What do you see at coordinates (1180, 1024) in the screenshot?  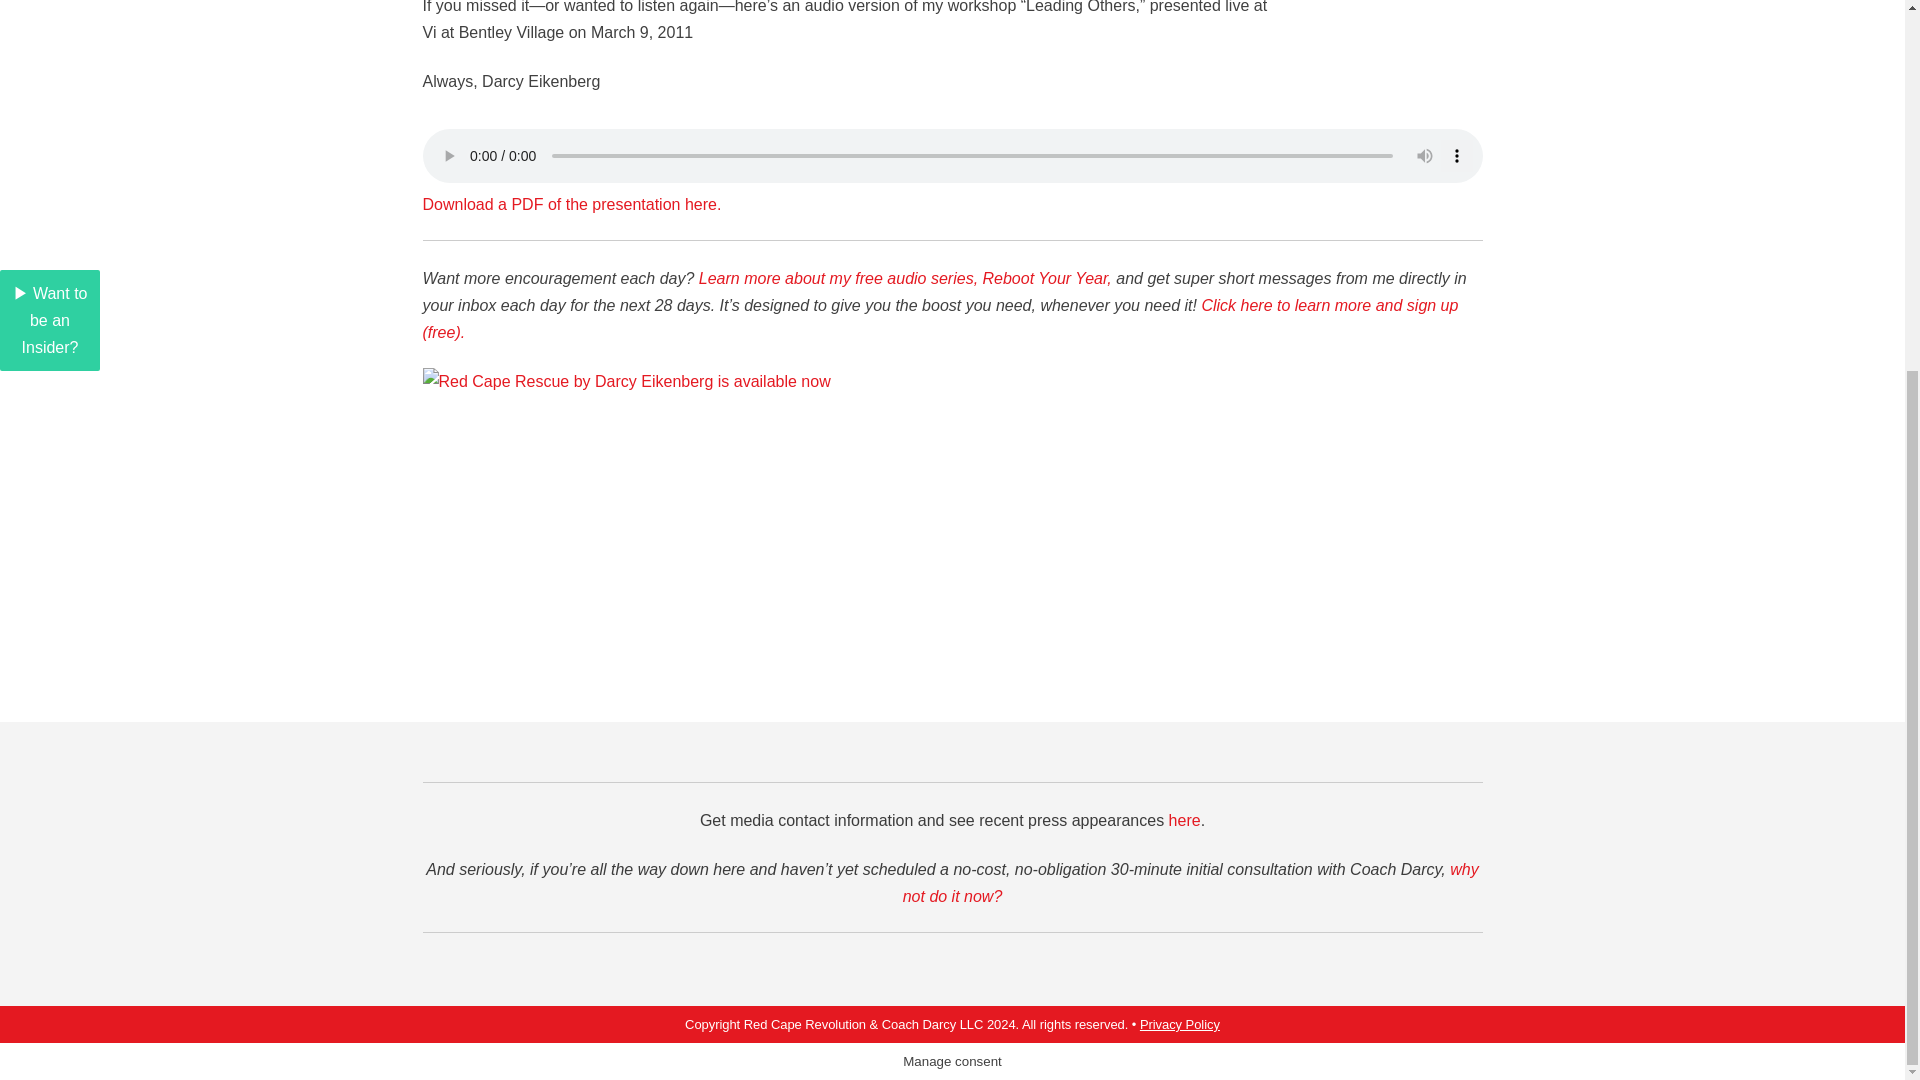 I see `Privacy Policy` at bounding box center [1180, 1024].